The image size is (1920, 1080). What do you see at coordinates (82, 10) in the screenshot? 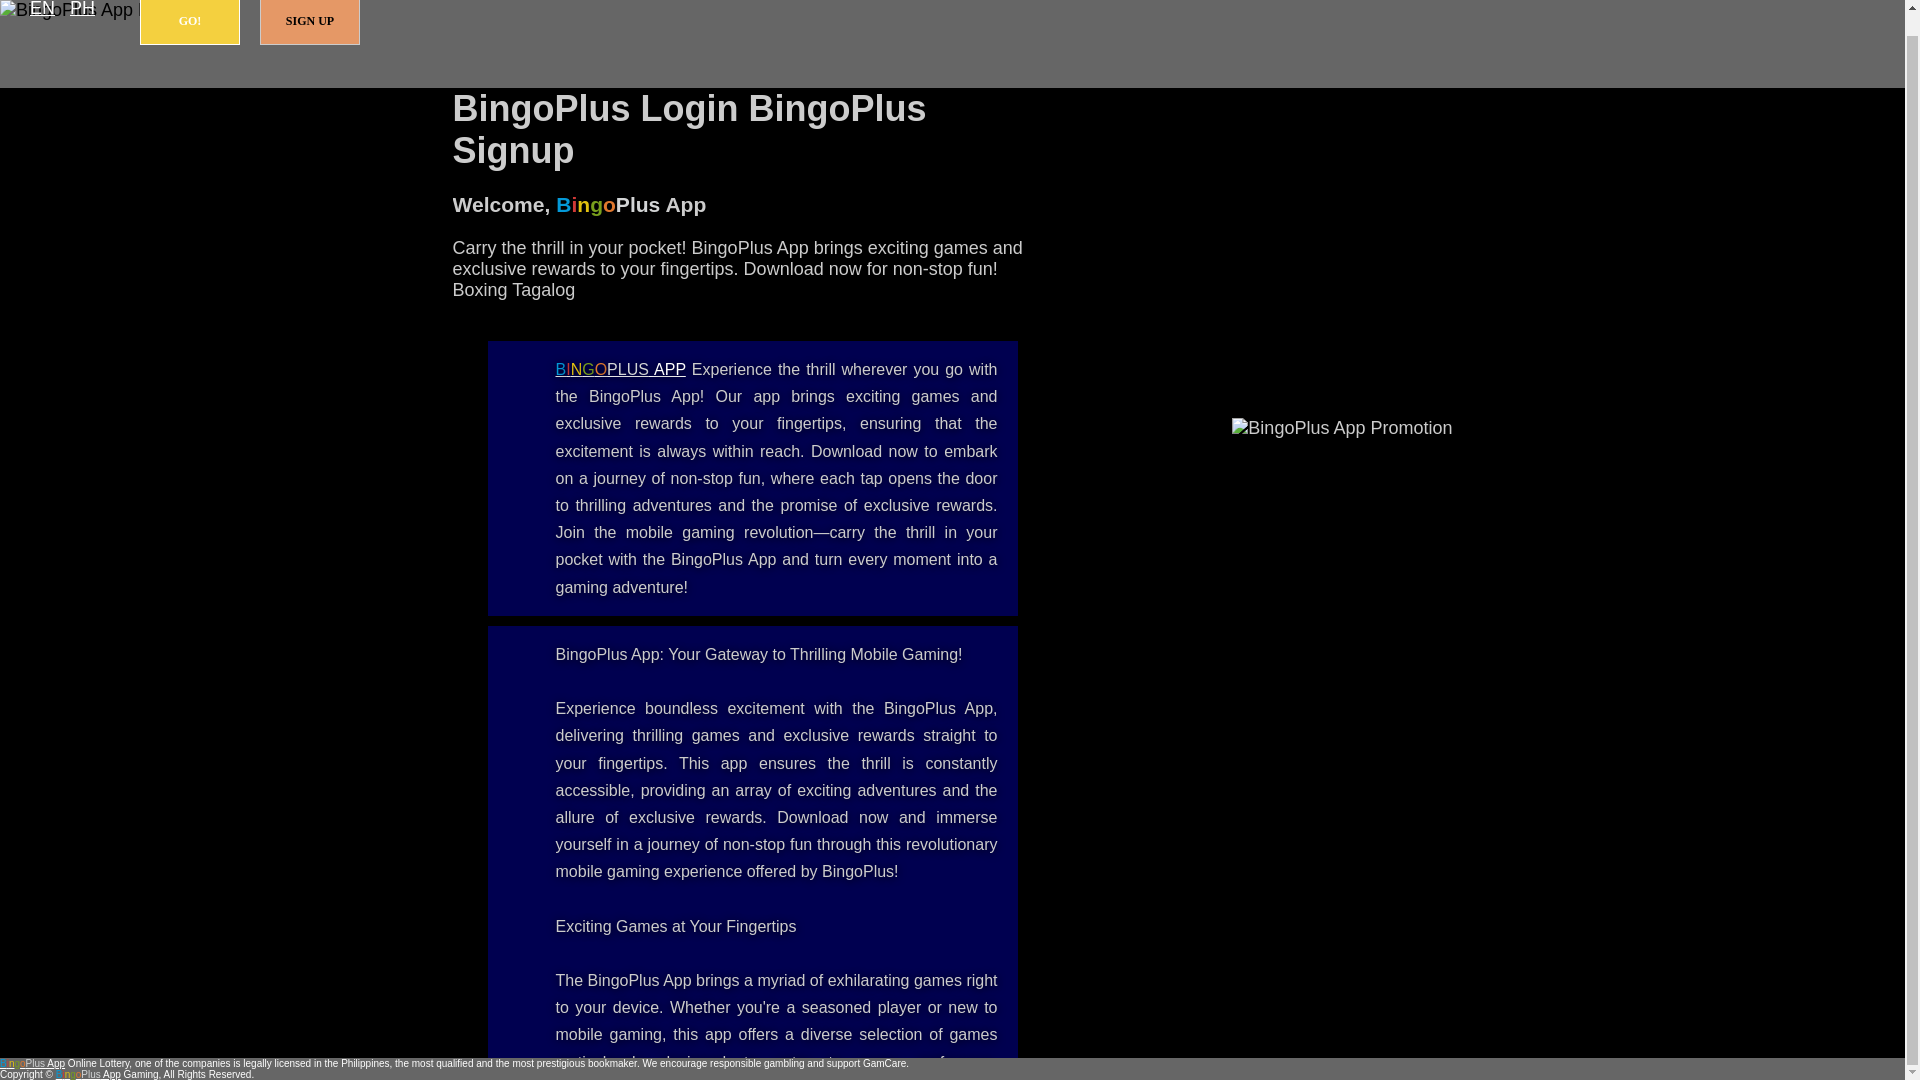
I see `Pilipinas - Filipino` at bounding box center [82, 10].